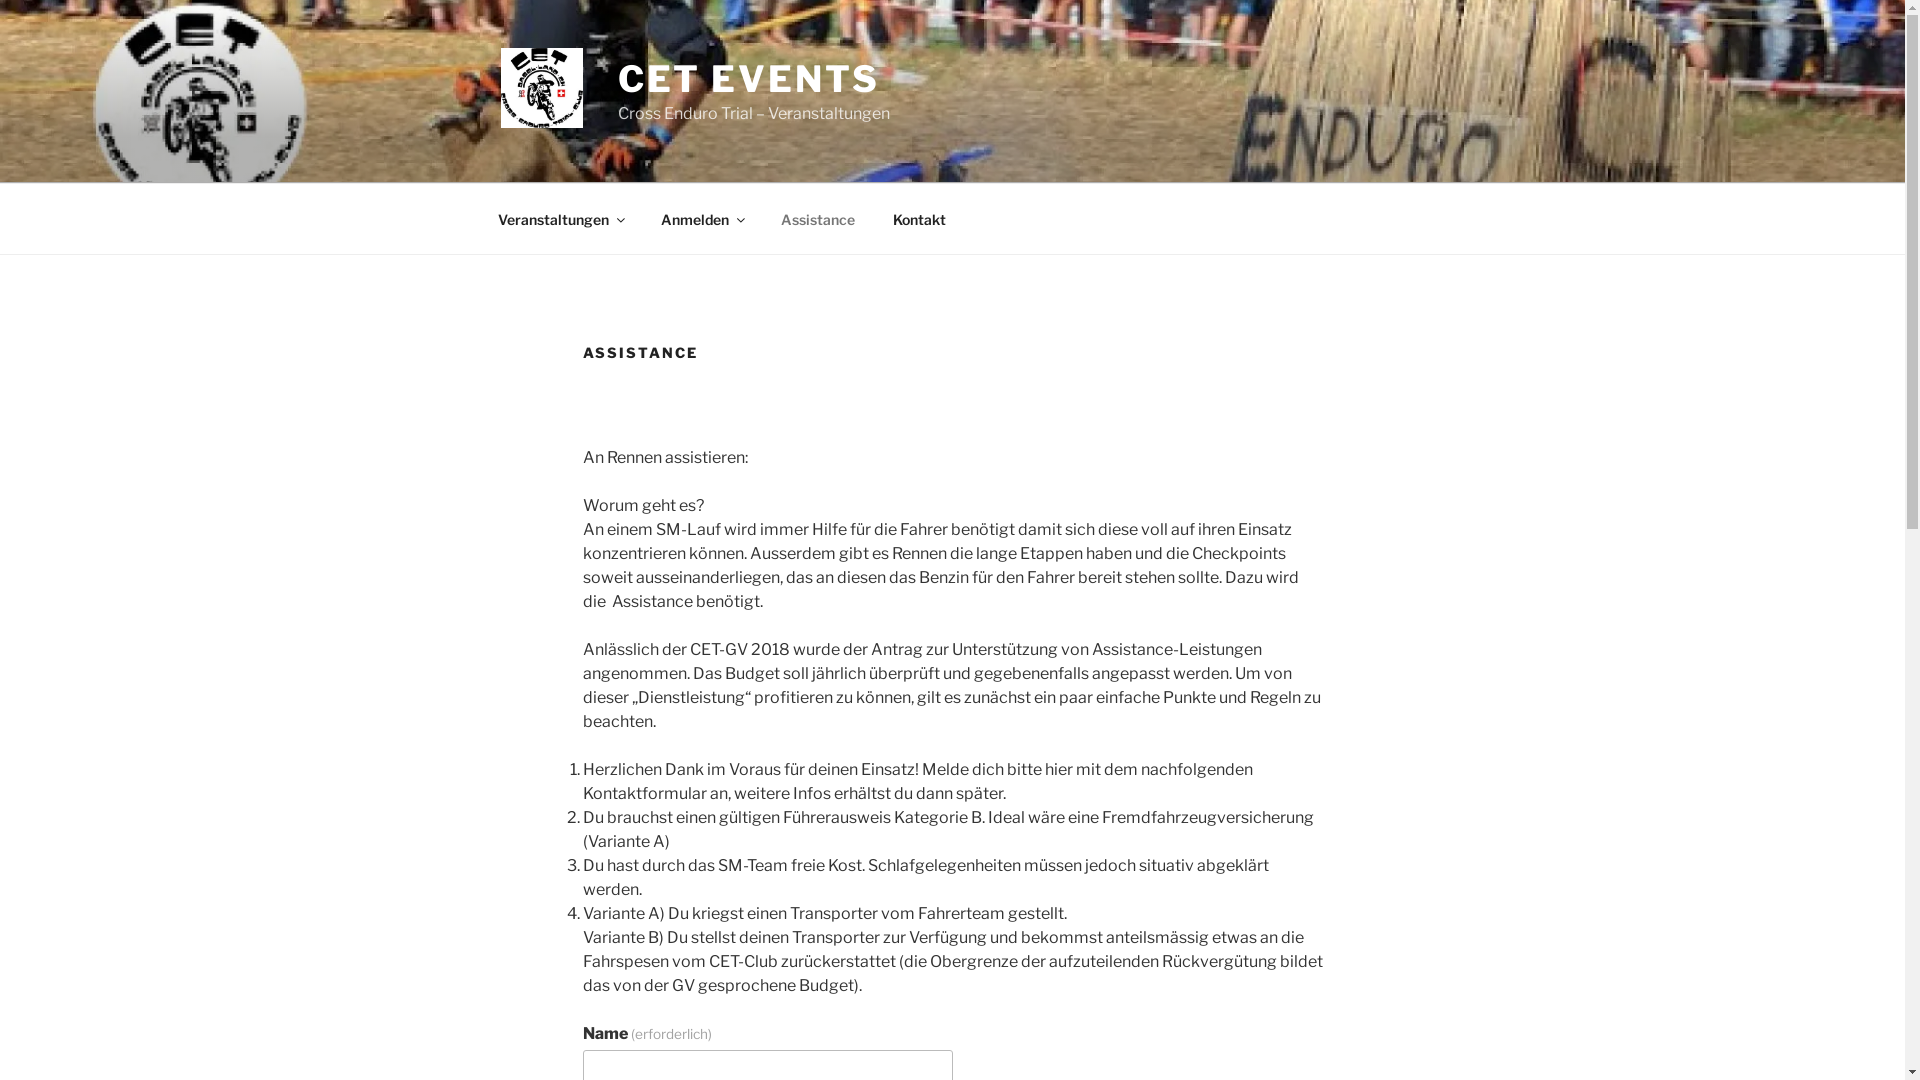  What do you see at coordinates (560, 218) in the screenshot?
I see `Veranstaltungen` at bounding box center [560, 218].